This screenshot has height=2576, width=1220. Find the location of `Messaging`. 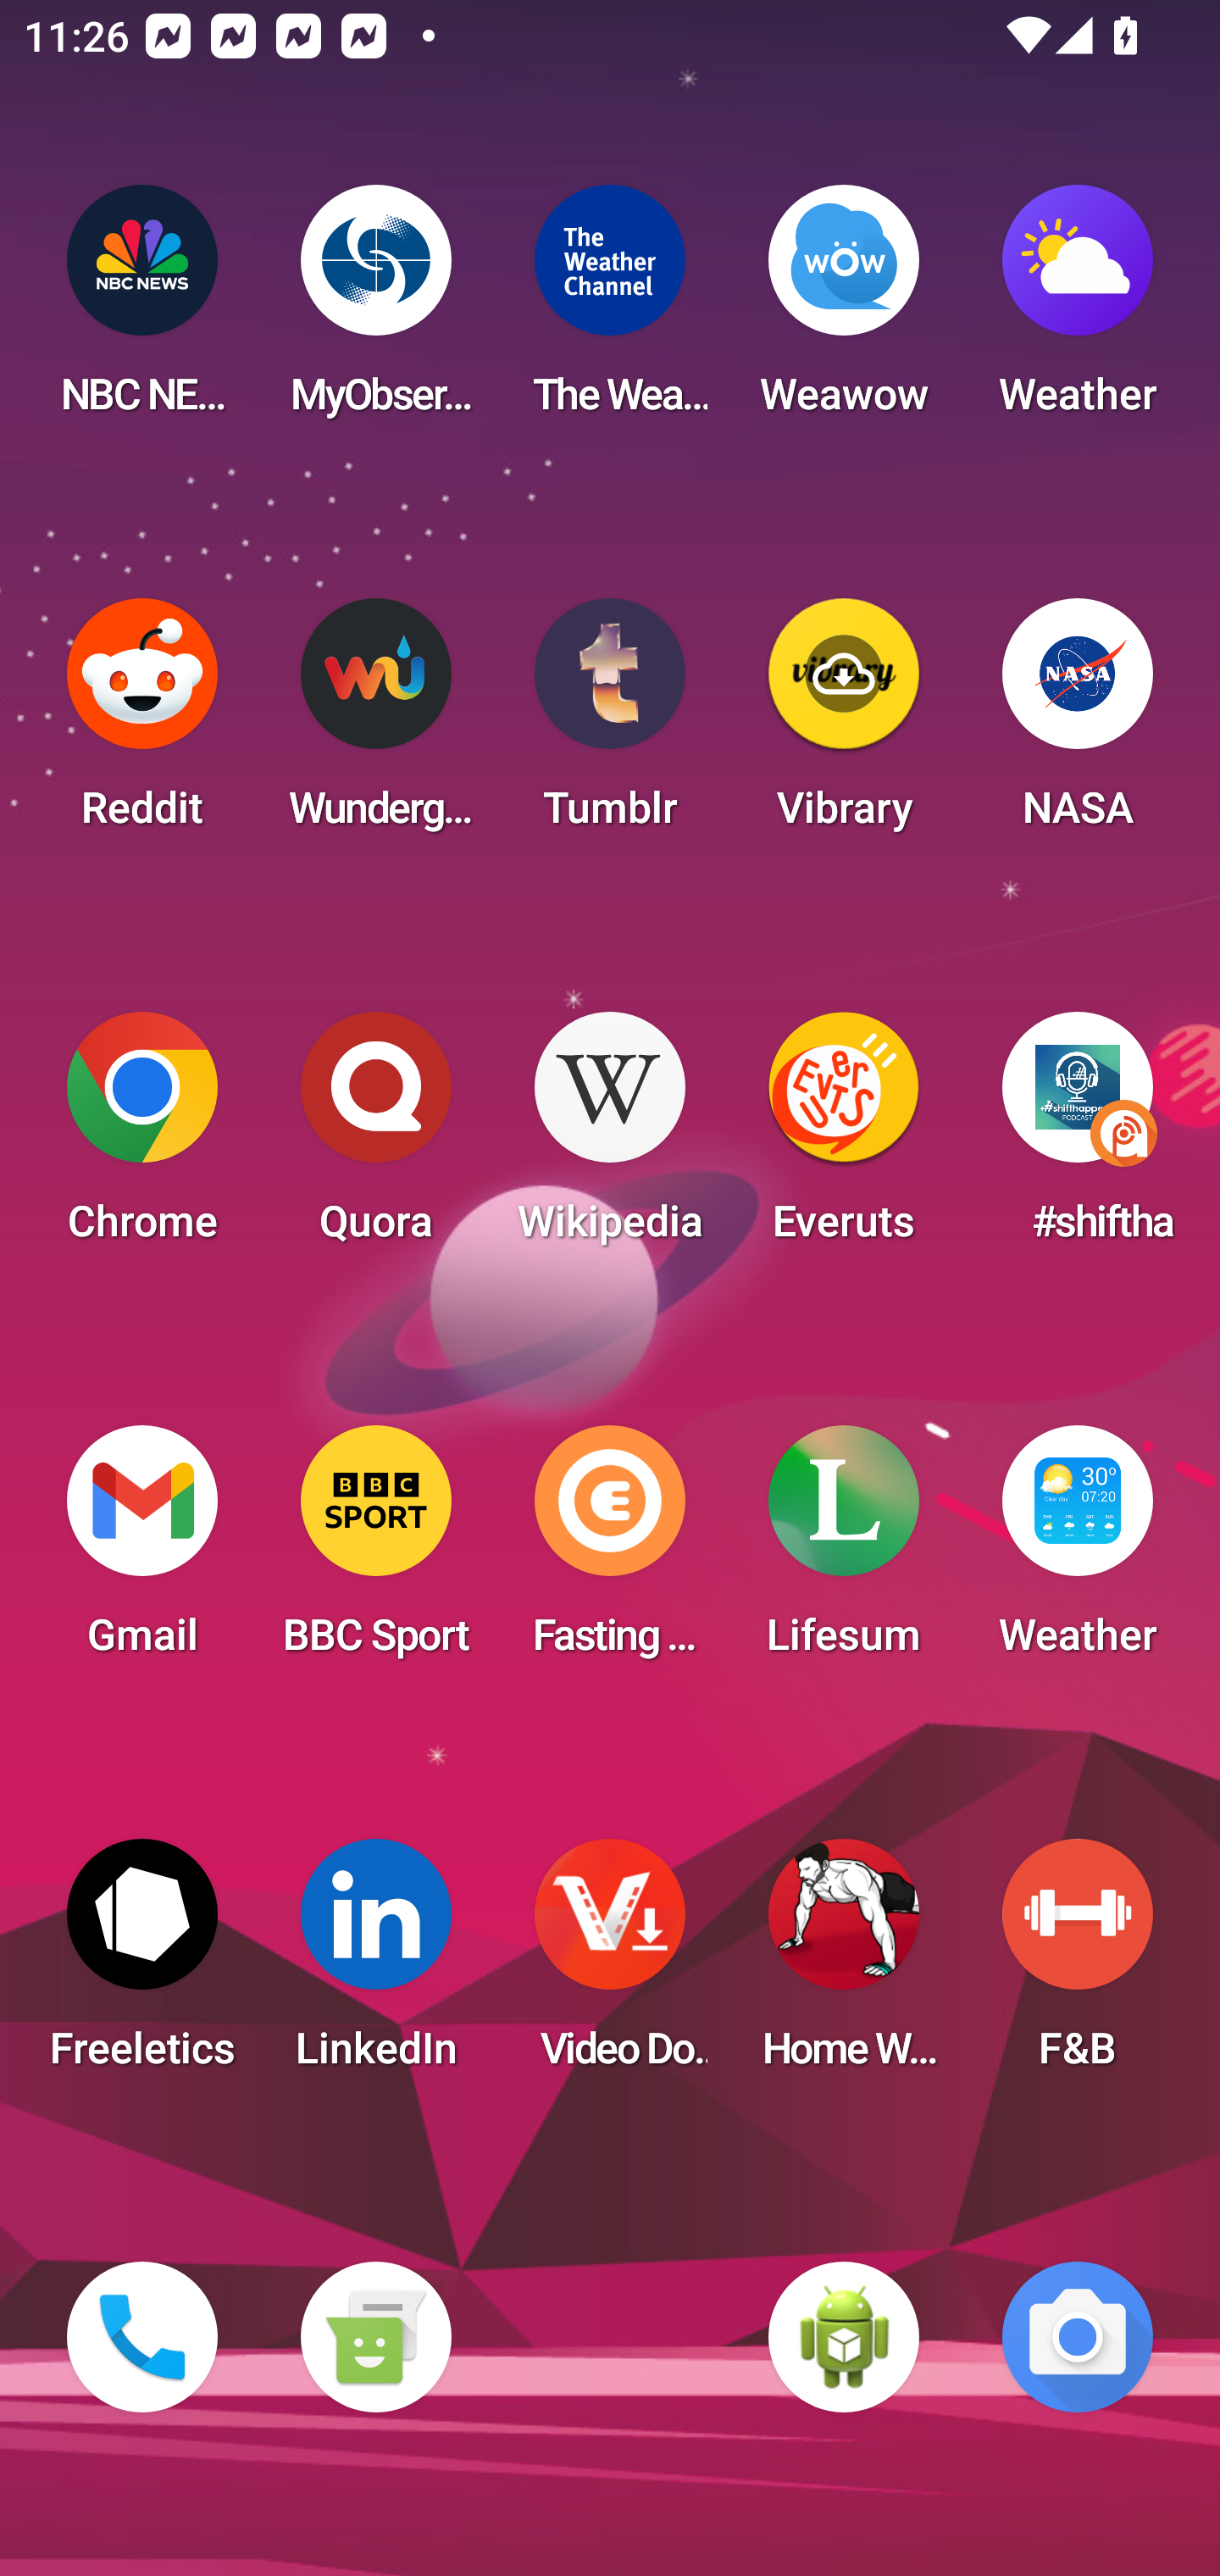

Messaging is located at coordinates (375, 2337).